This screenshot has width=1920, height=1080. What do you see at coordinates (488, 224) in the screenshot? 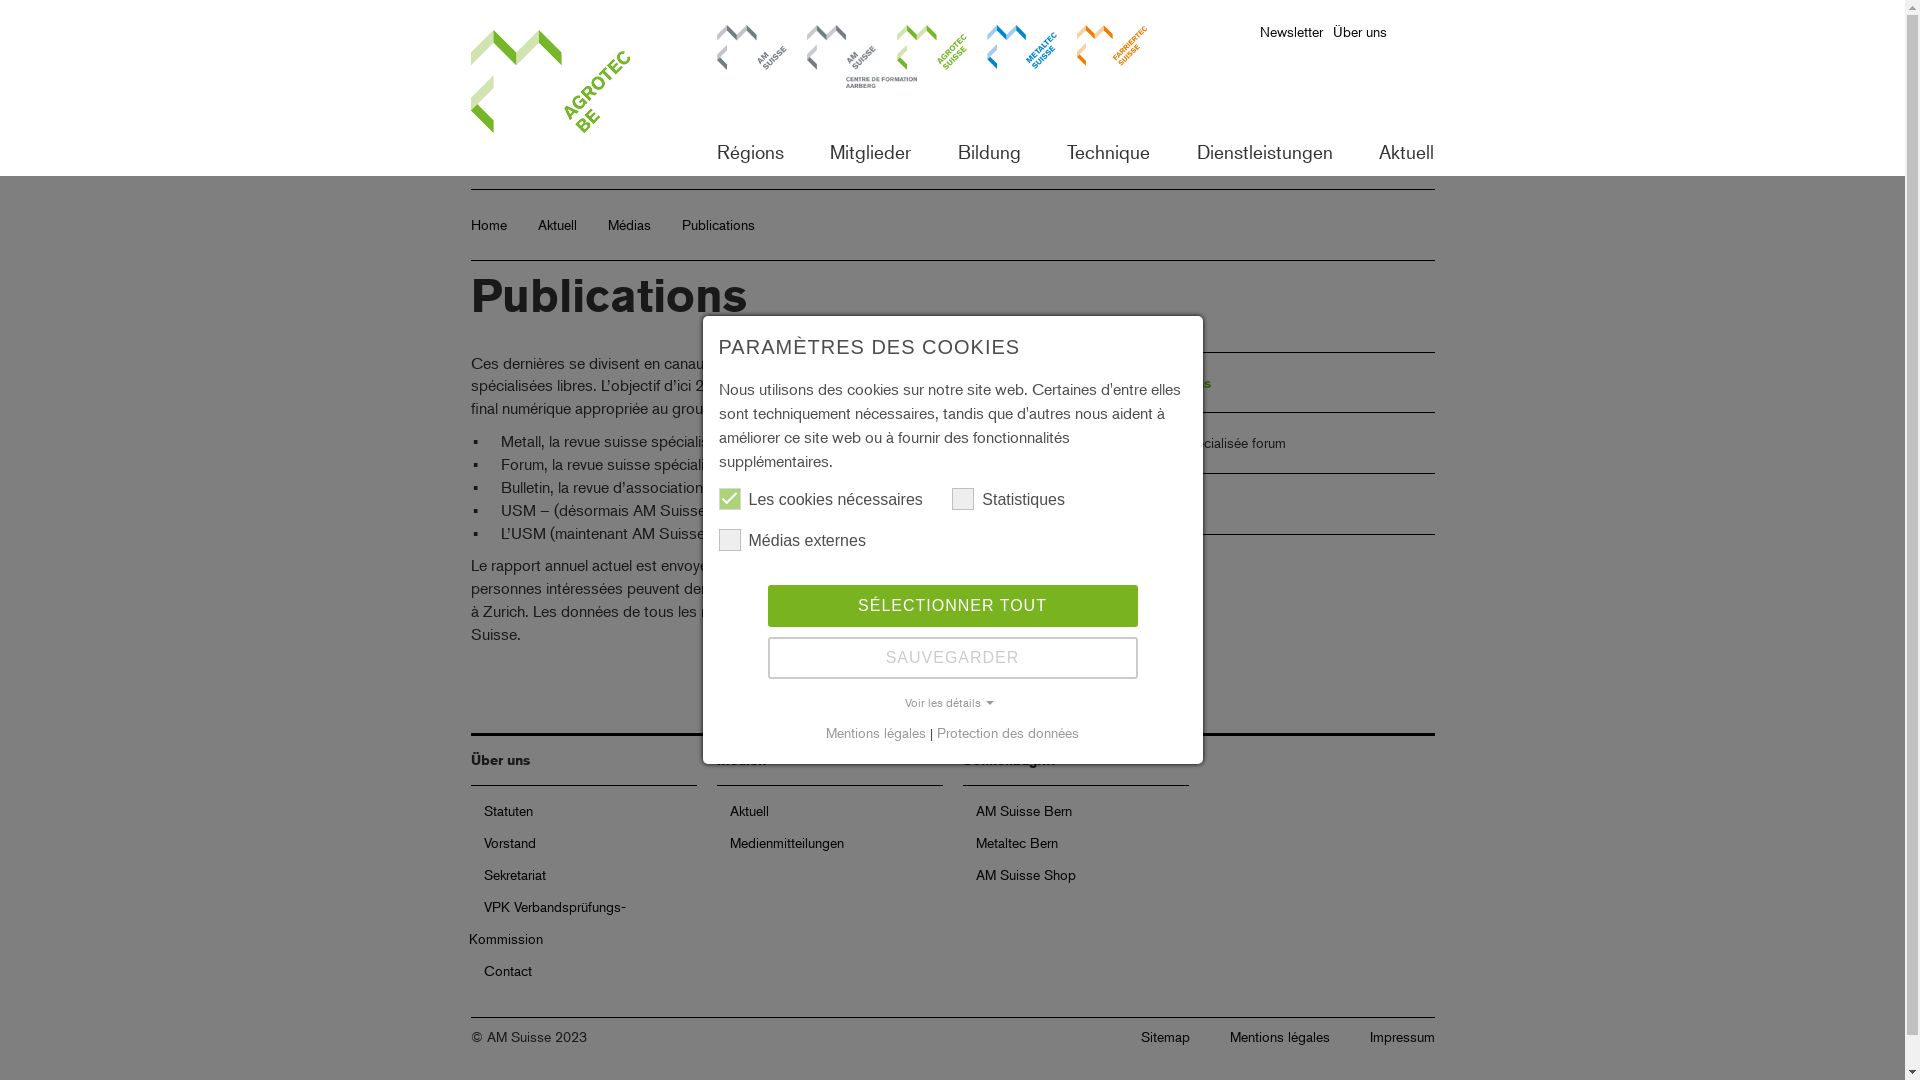
I see `Home` at bounding box center [488, 224].